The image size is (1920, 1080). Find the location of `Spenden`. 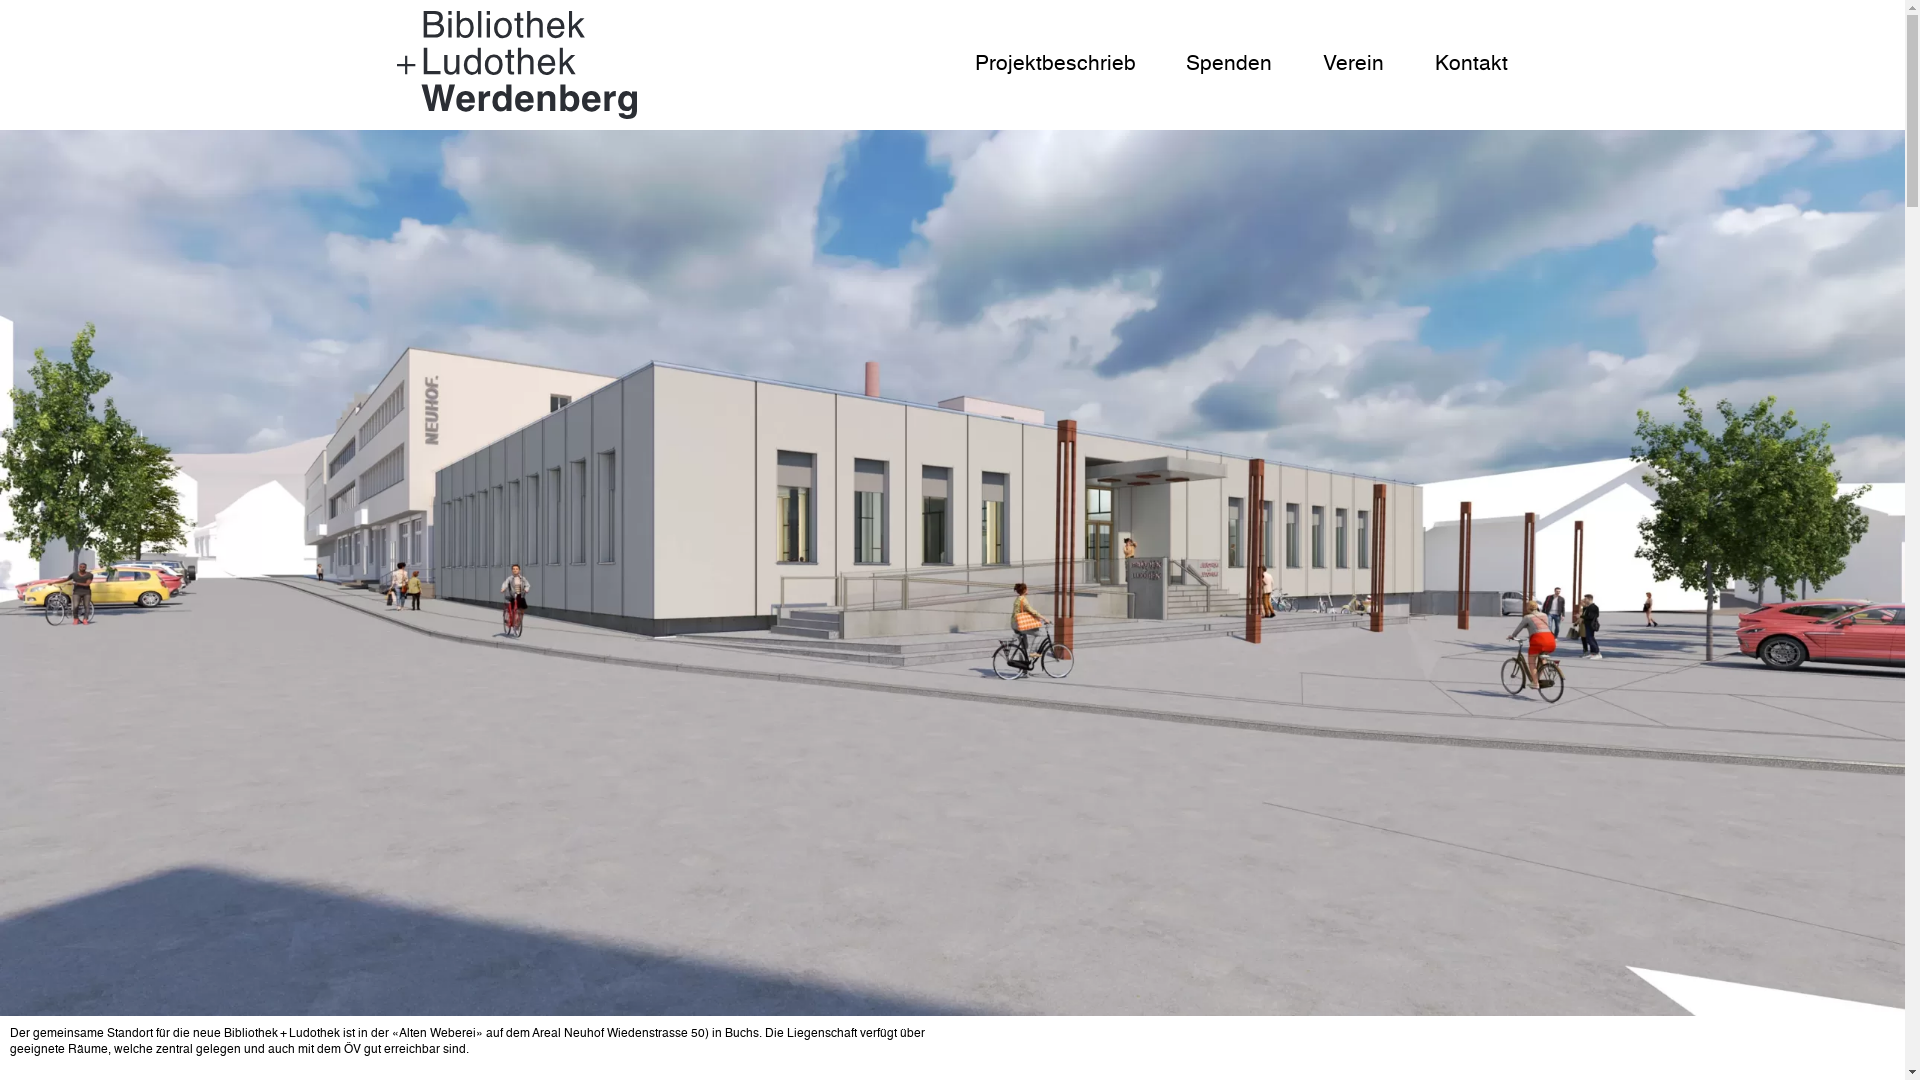

Spenden is located at coordinates (1229, 65).